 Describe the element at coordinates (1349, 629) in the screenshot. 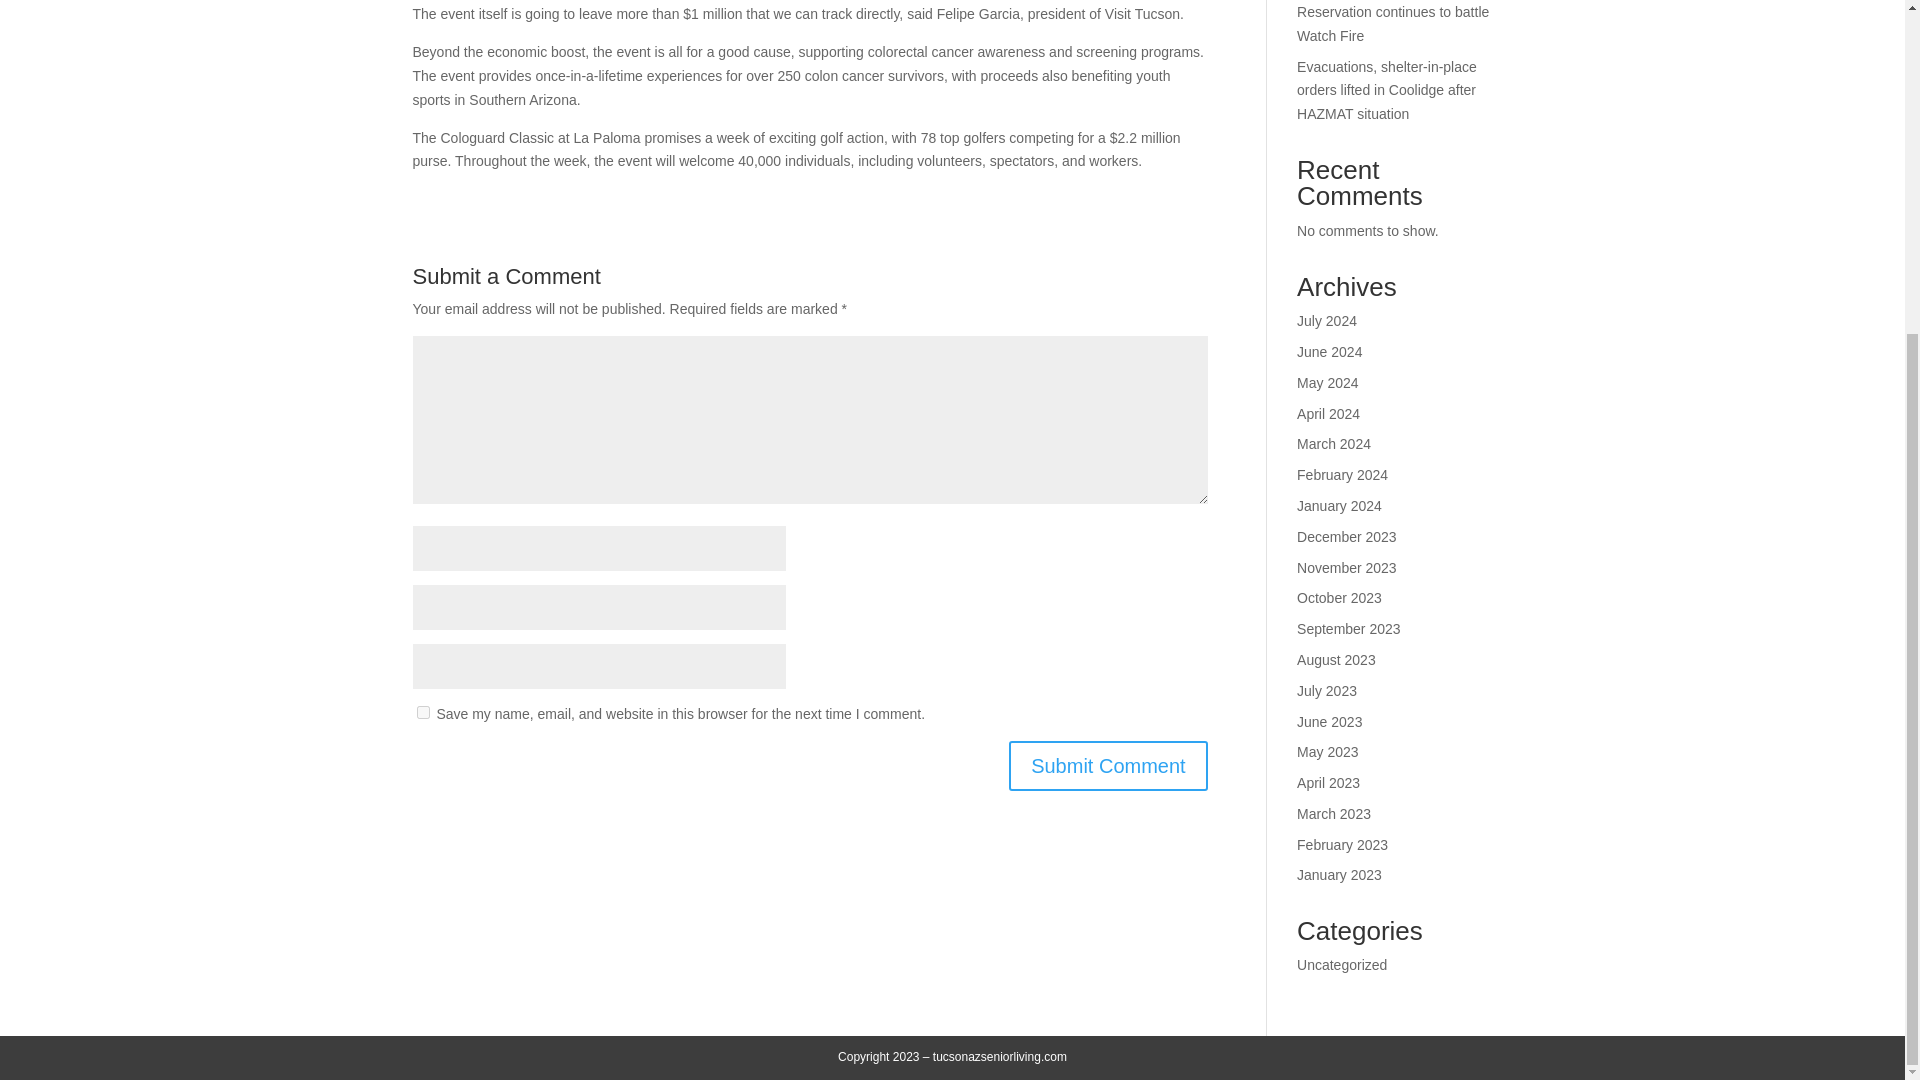

I see `September 2023` at that location.